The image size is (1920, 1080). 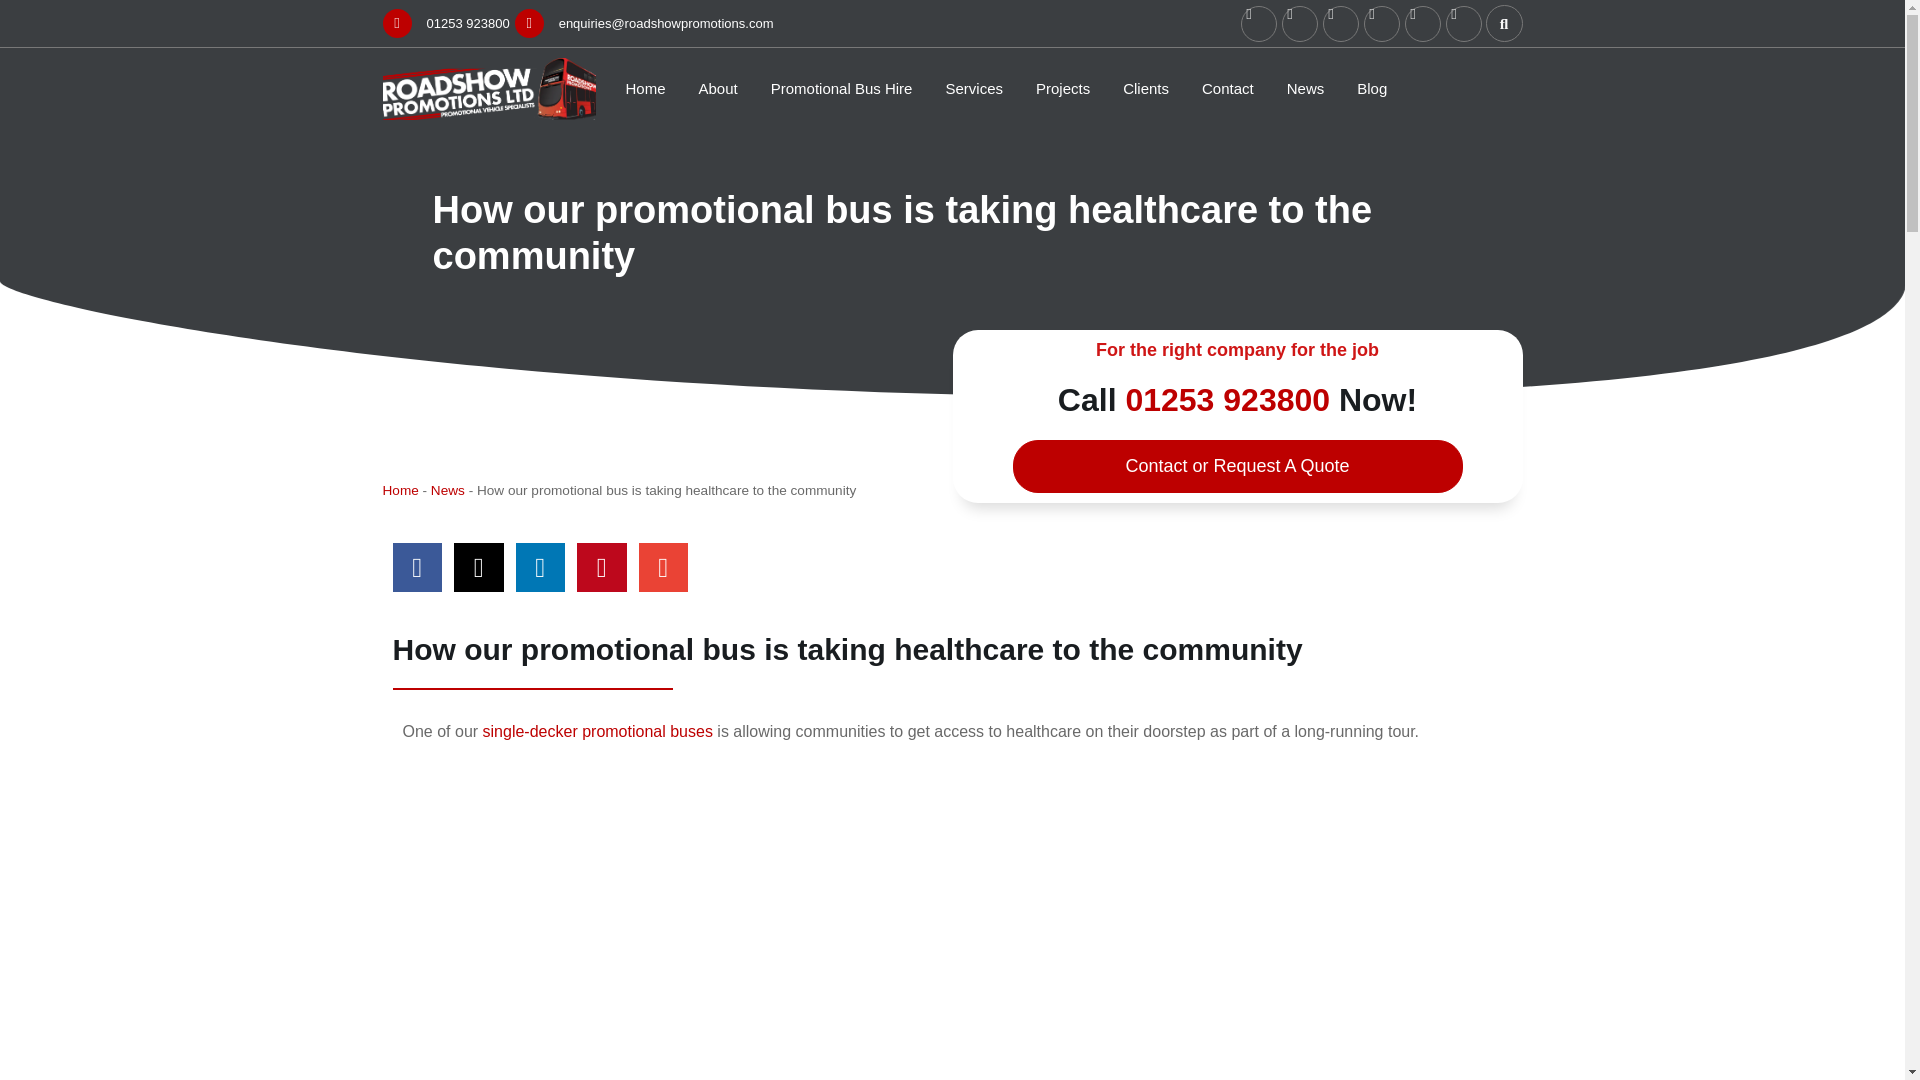 What do you see at coordinates (1063, 88) in the screenshot?
I see `Projects` at bounding box center [1063, 88].